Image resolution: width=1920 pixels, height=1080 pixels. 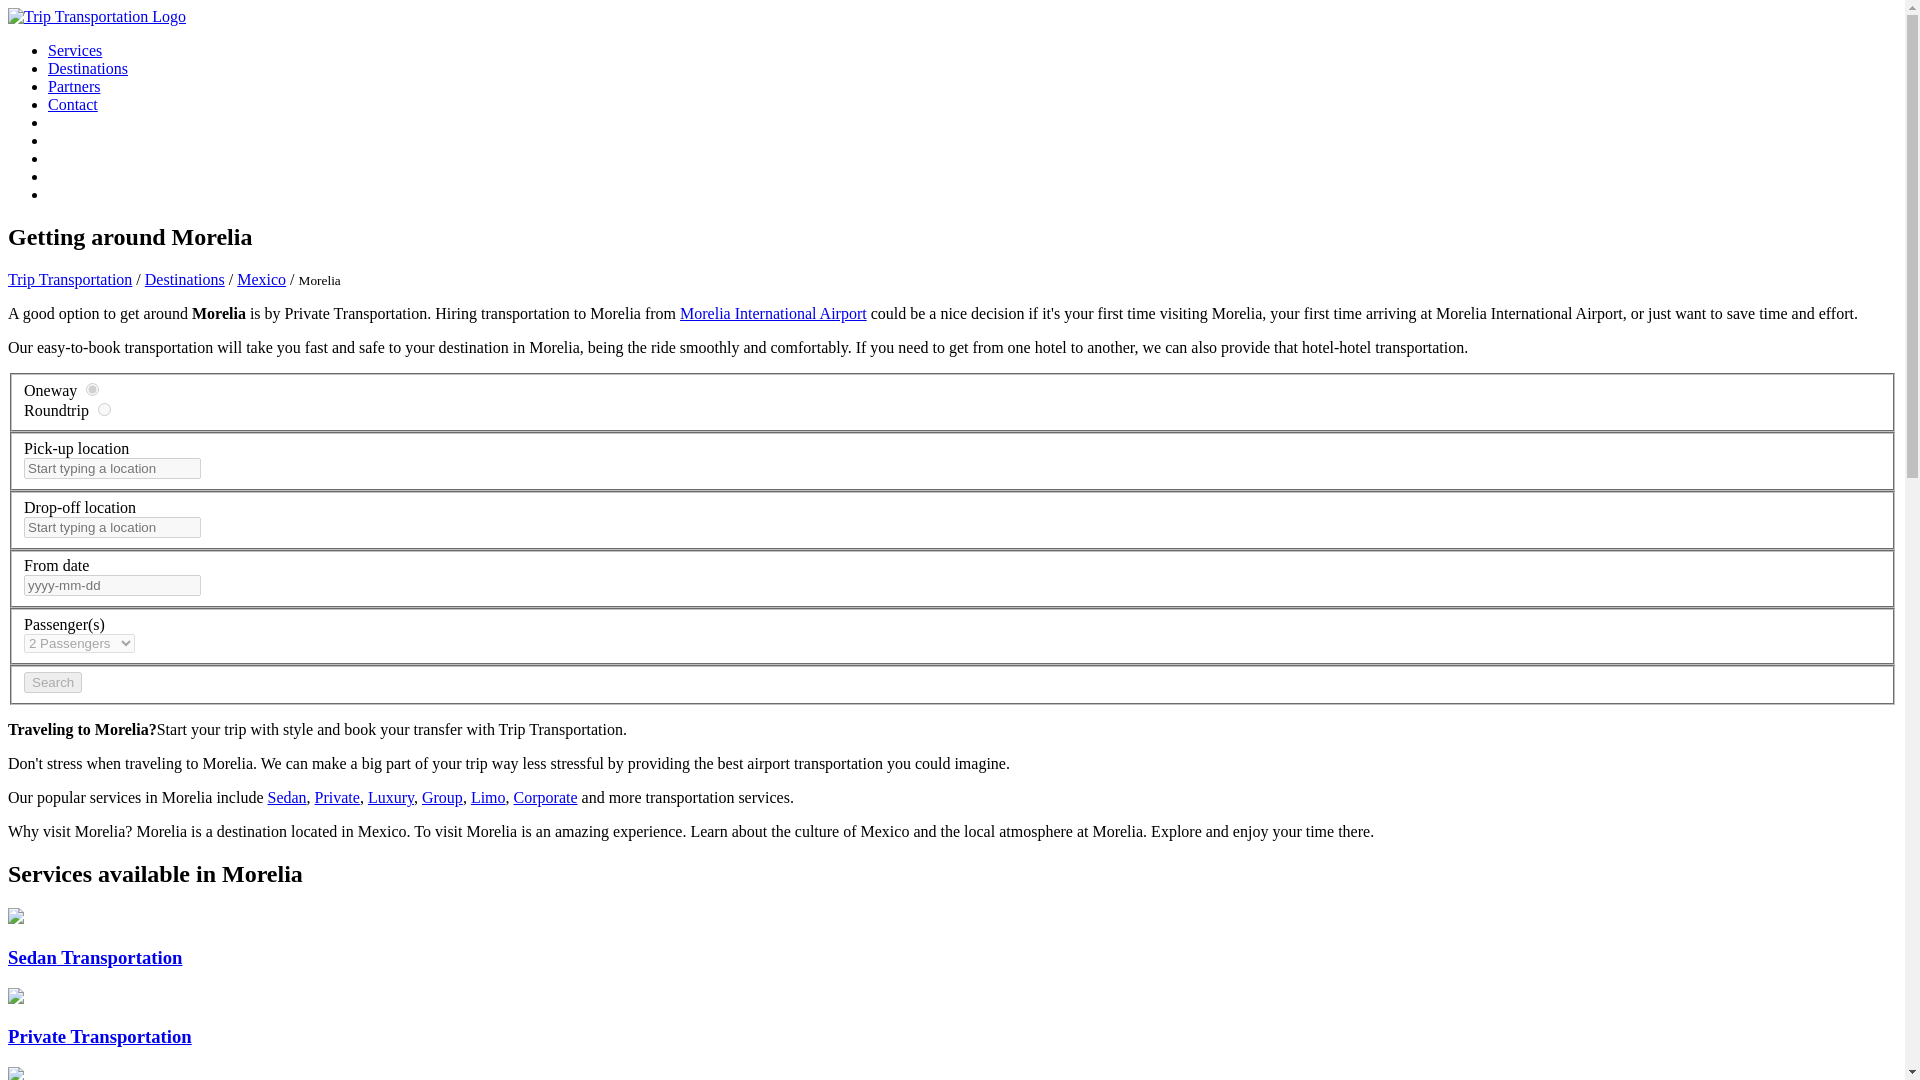 What do you see at coordinates (104, 408) in the screenshot?
I see `roundtrip` at bounding box center [104, 408].